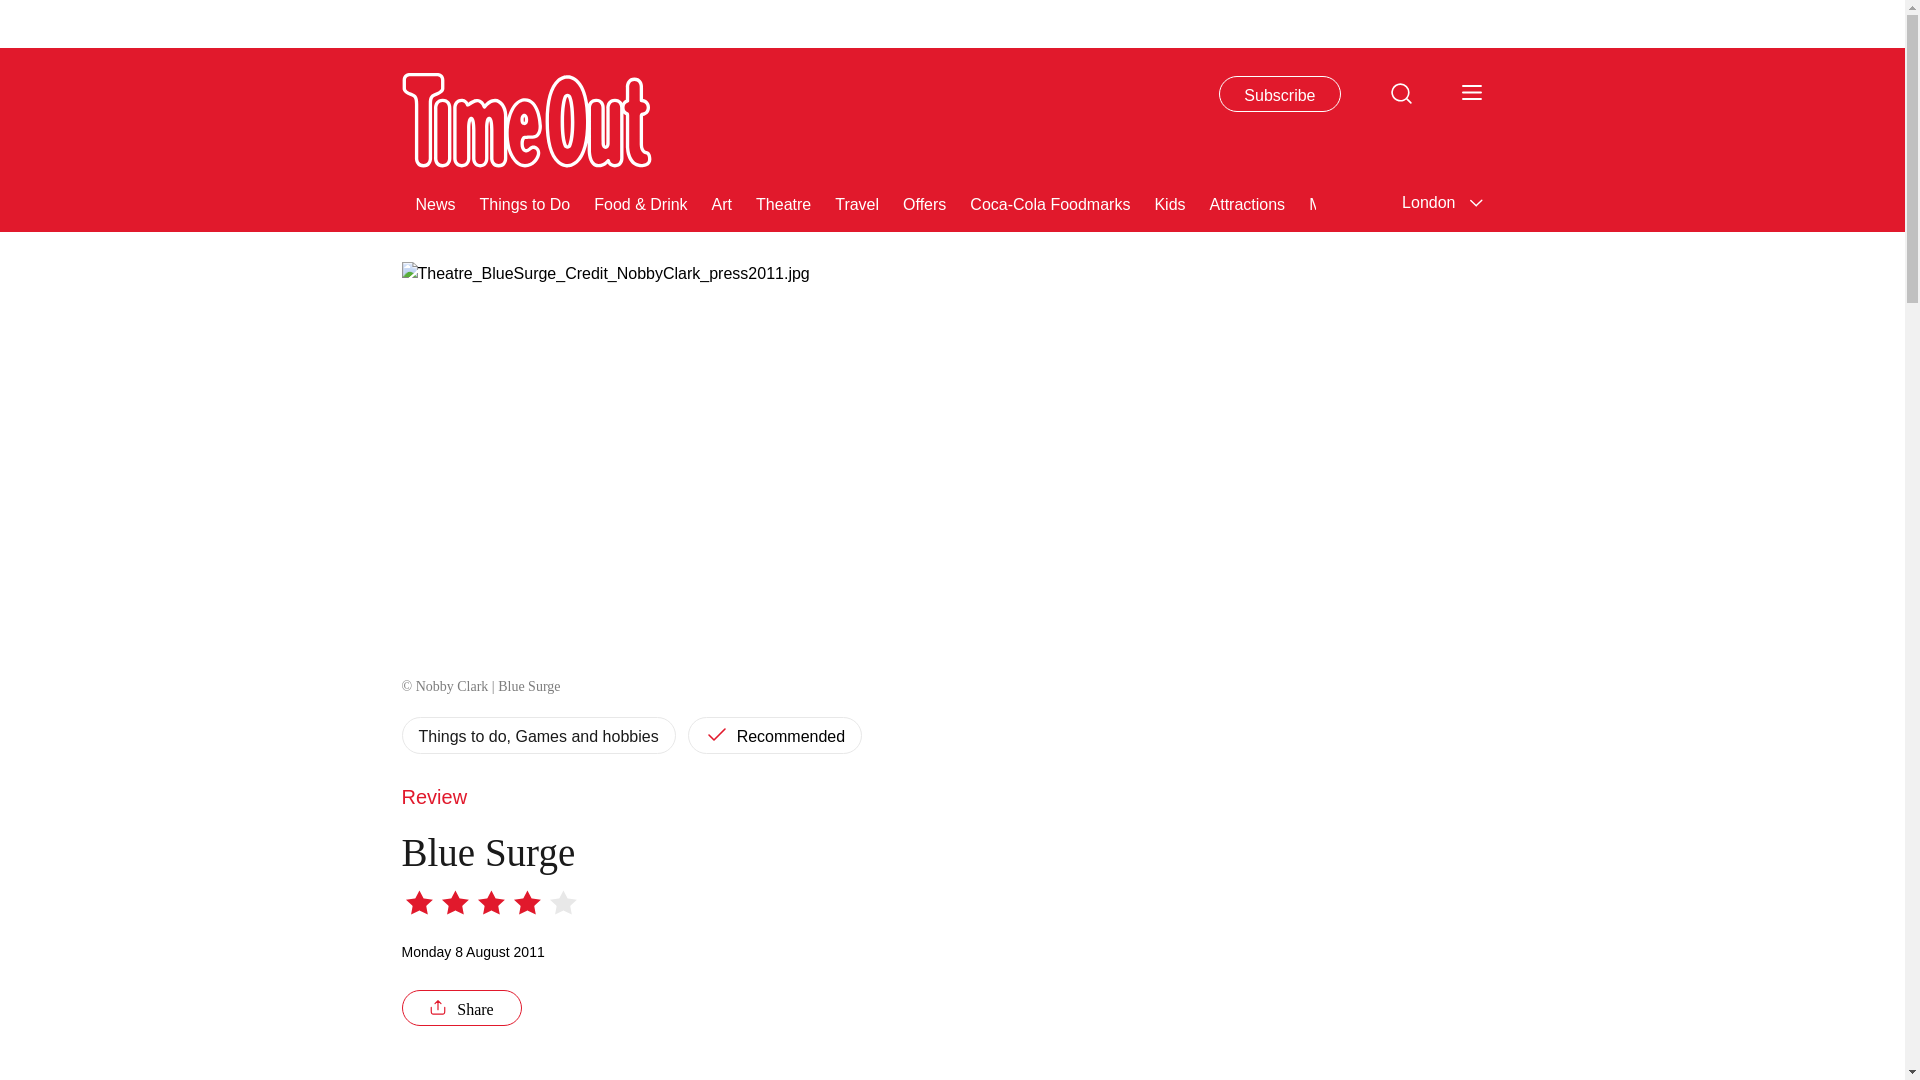 This screenshot has width=1920, height=1080. Describe the element at coordinates (1478, 202) in the screenshot. I see `Music` at that location.